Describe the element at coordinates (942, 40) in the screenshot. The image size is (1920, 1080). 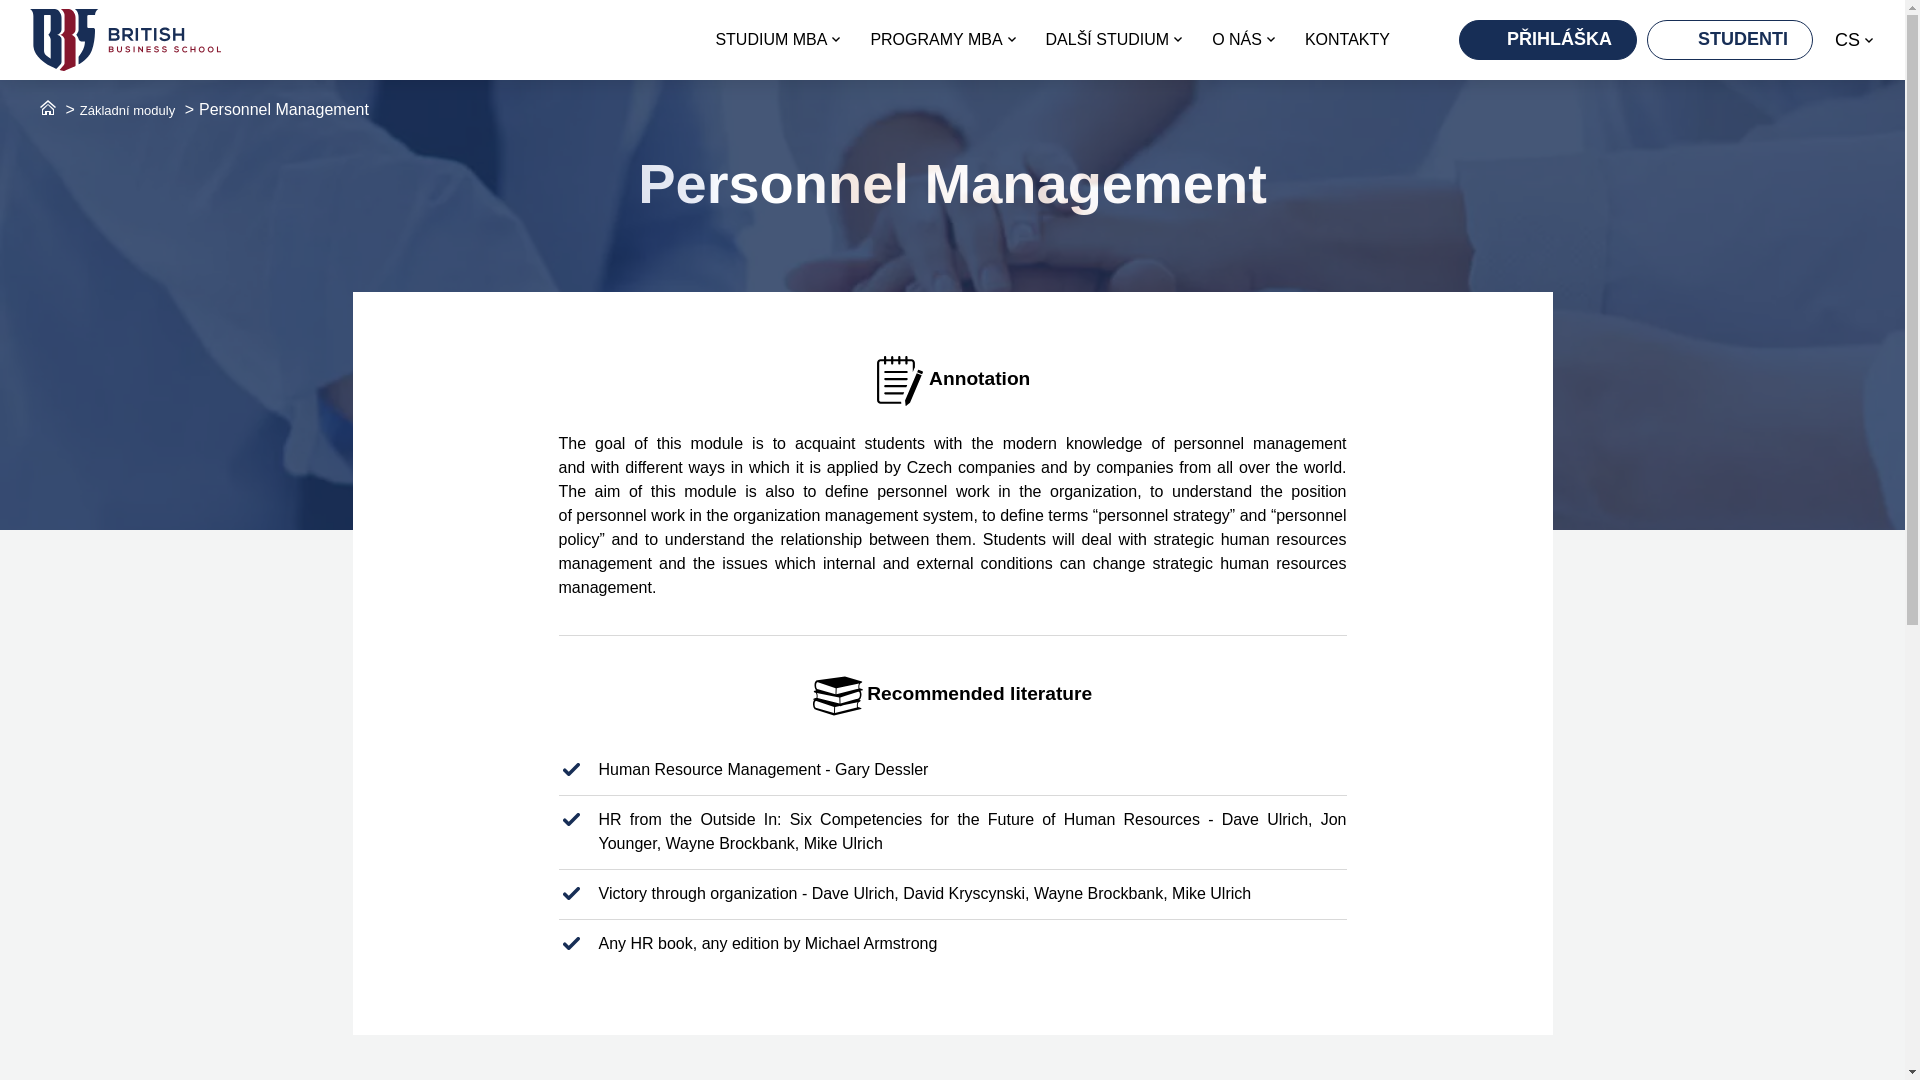
I see `PROGRAMY MBA` at that location.